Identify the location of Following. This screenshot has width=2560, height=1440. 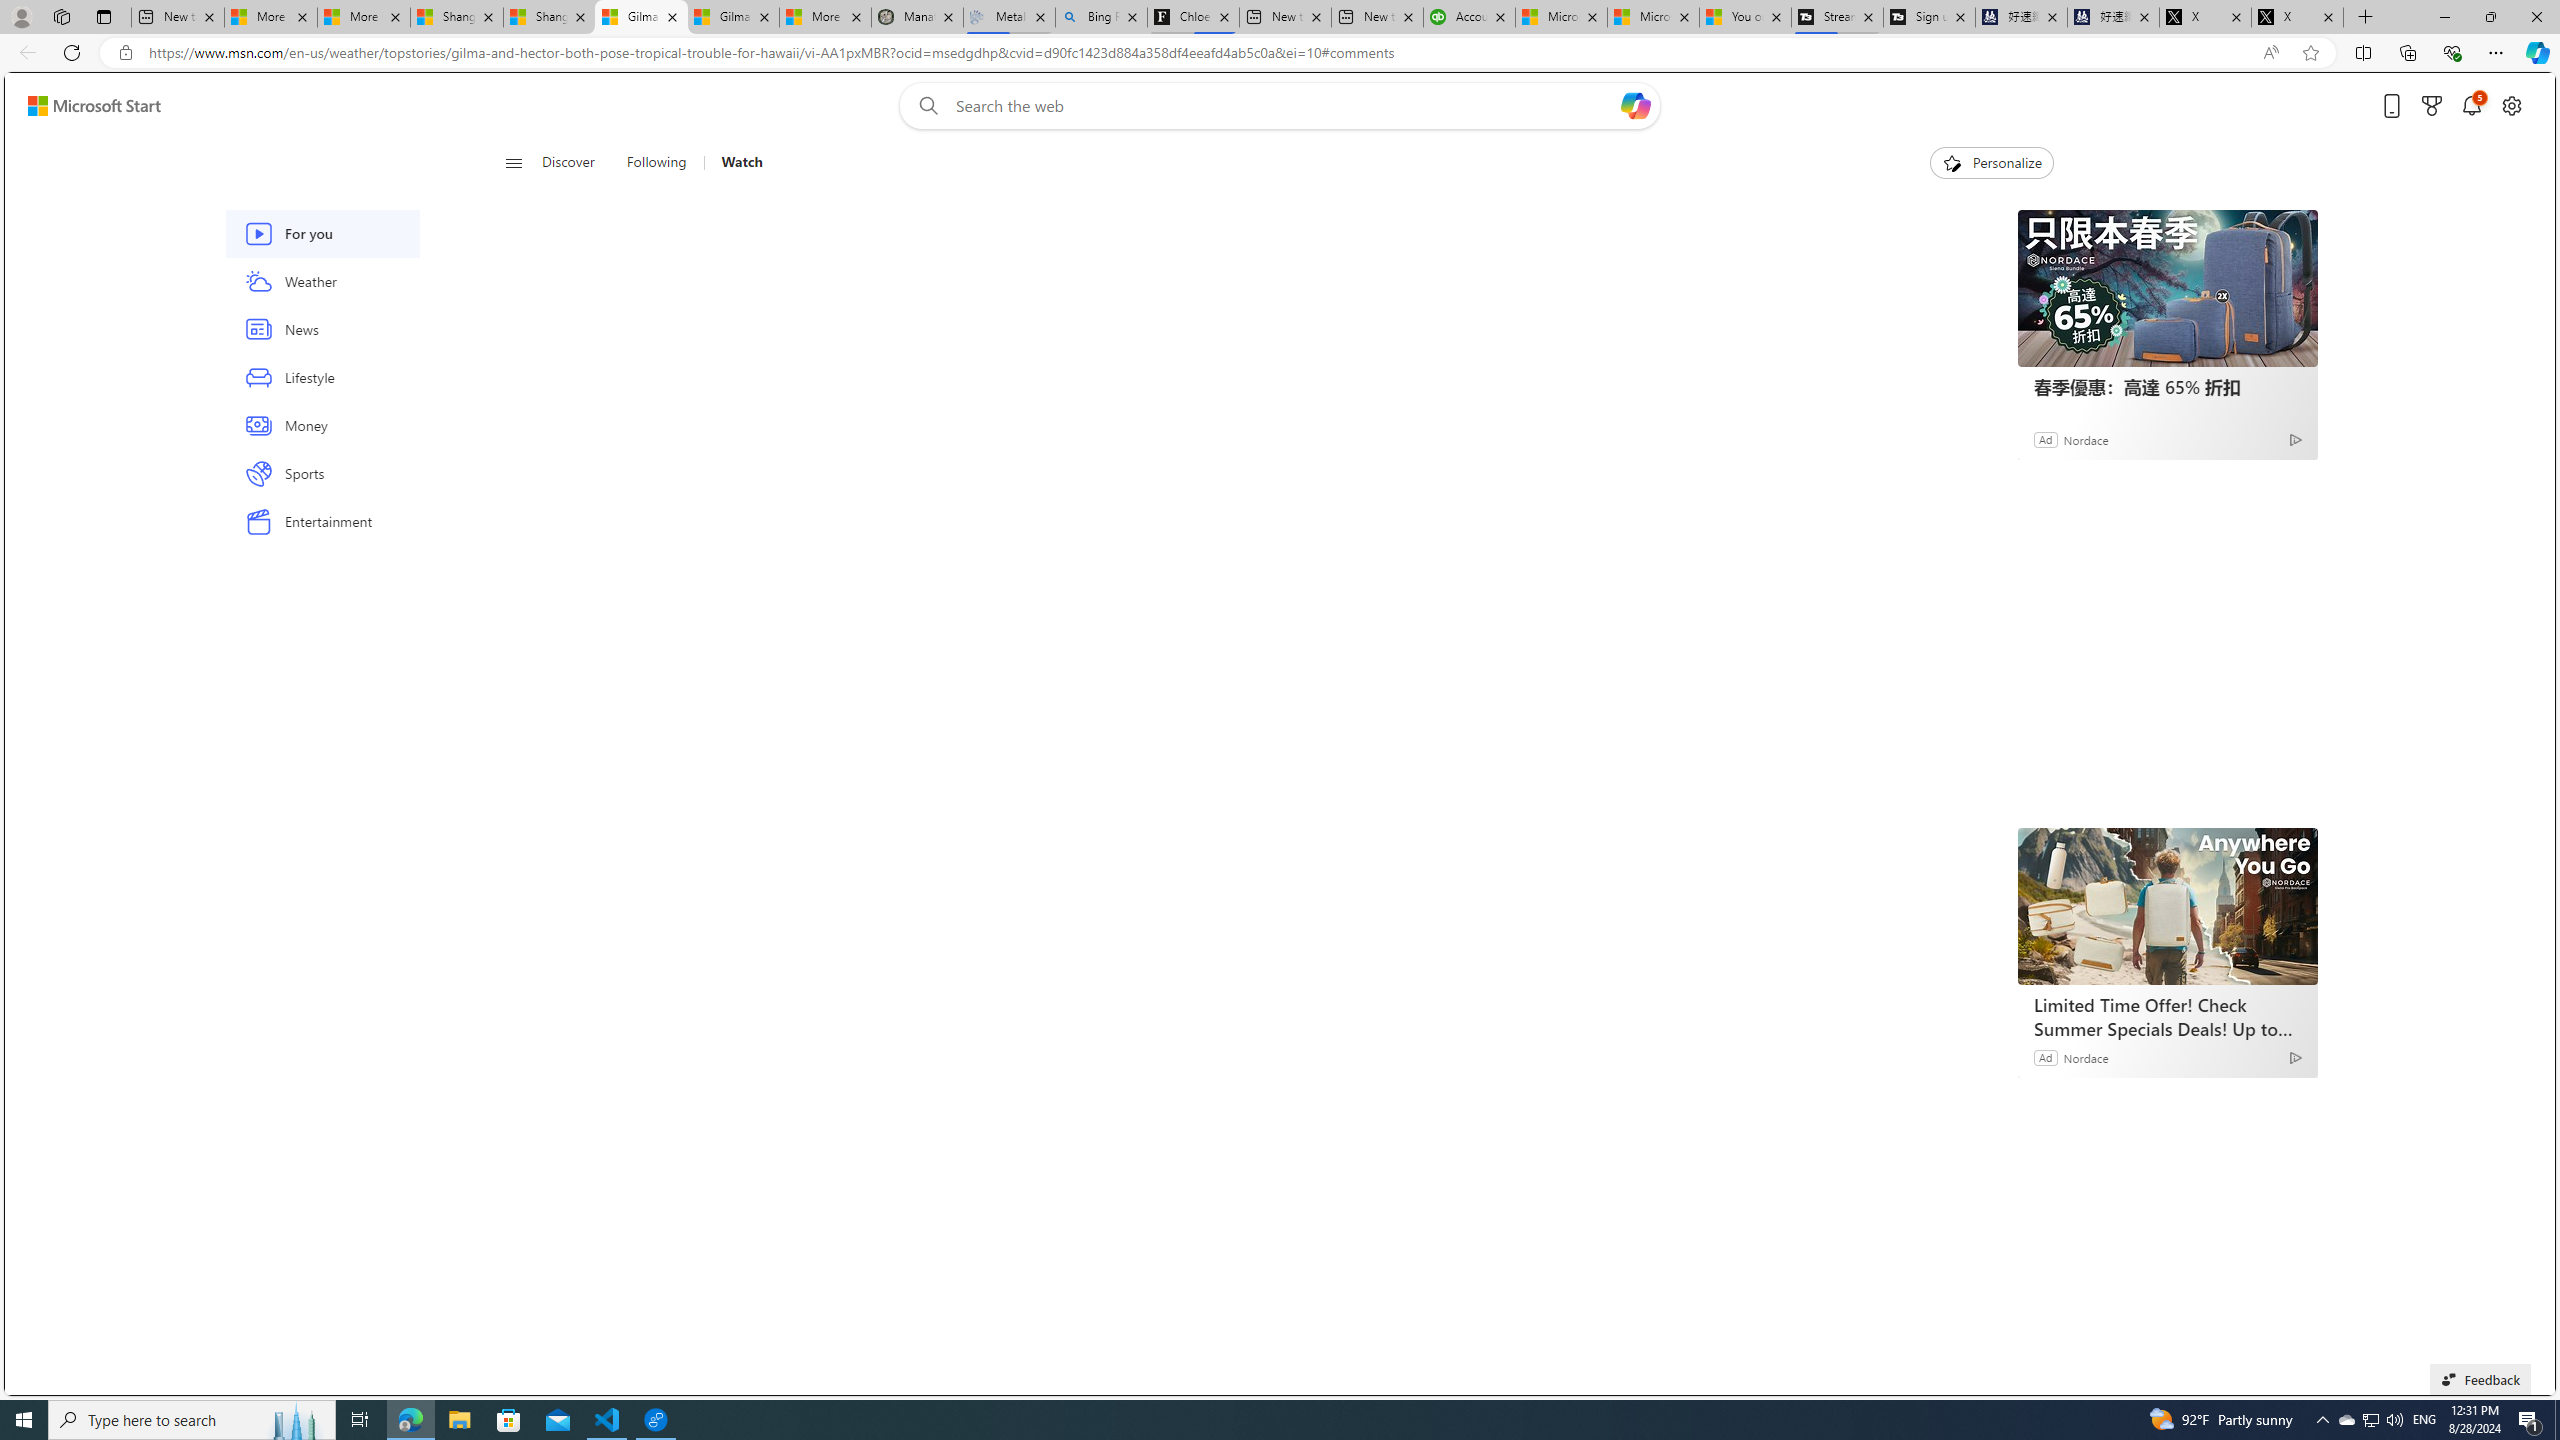
(658, 163).